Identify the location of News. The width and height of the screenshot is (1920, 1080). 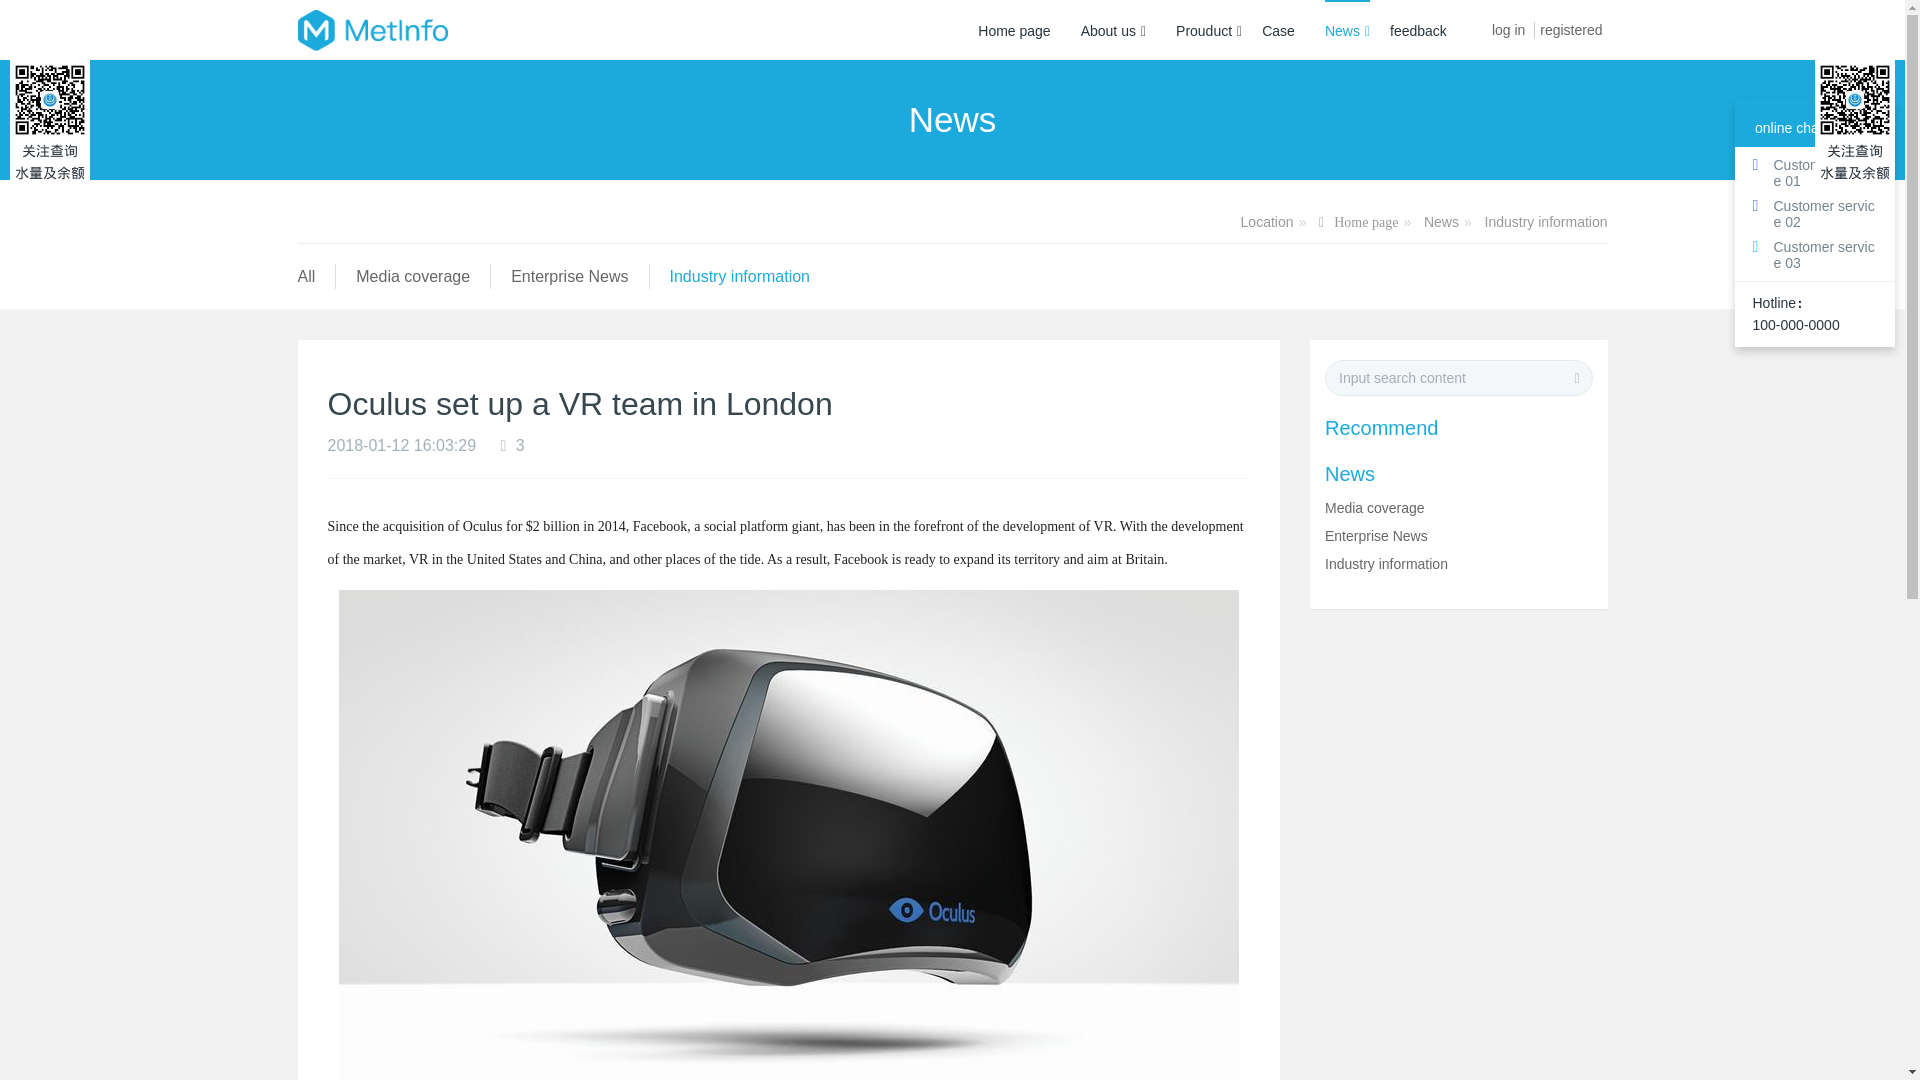
(1442, 222).